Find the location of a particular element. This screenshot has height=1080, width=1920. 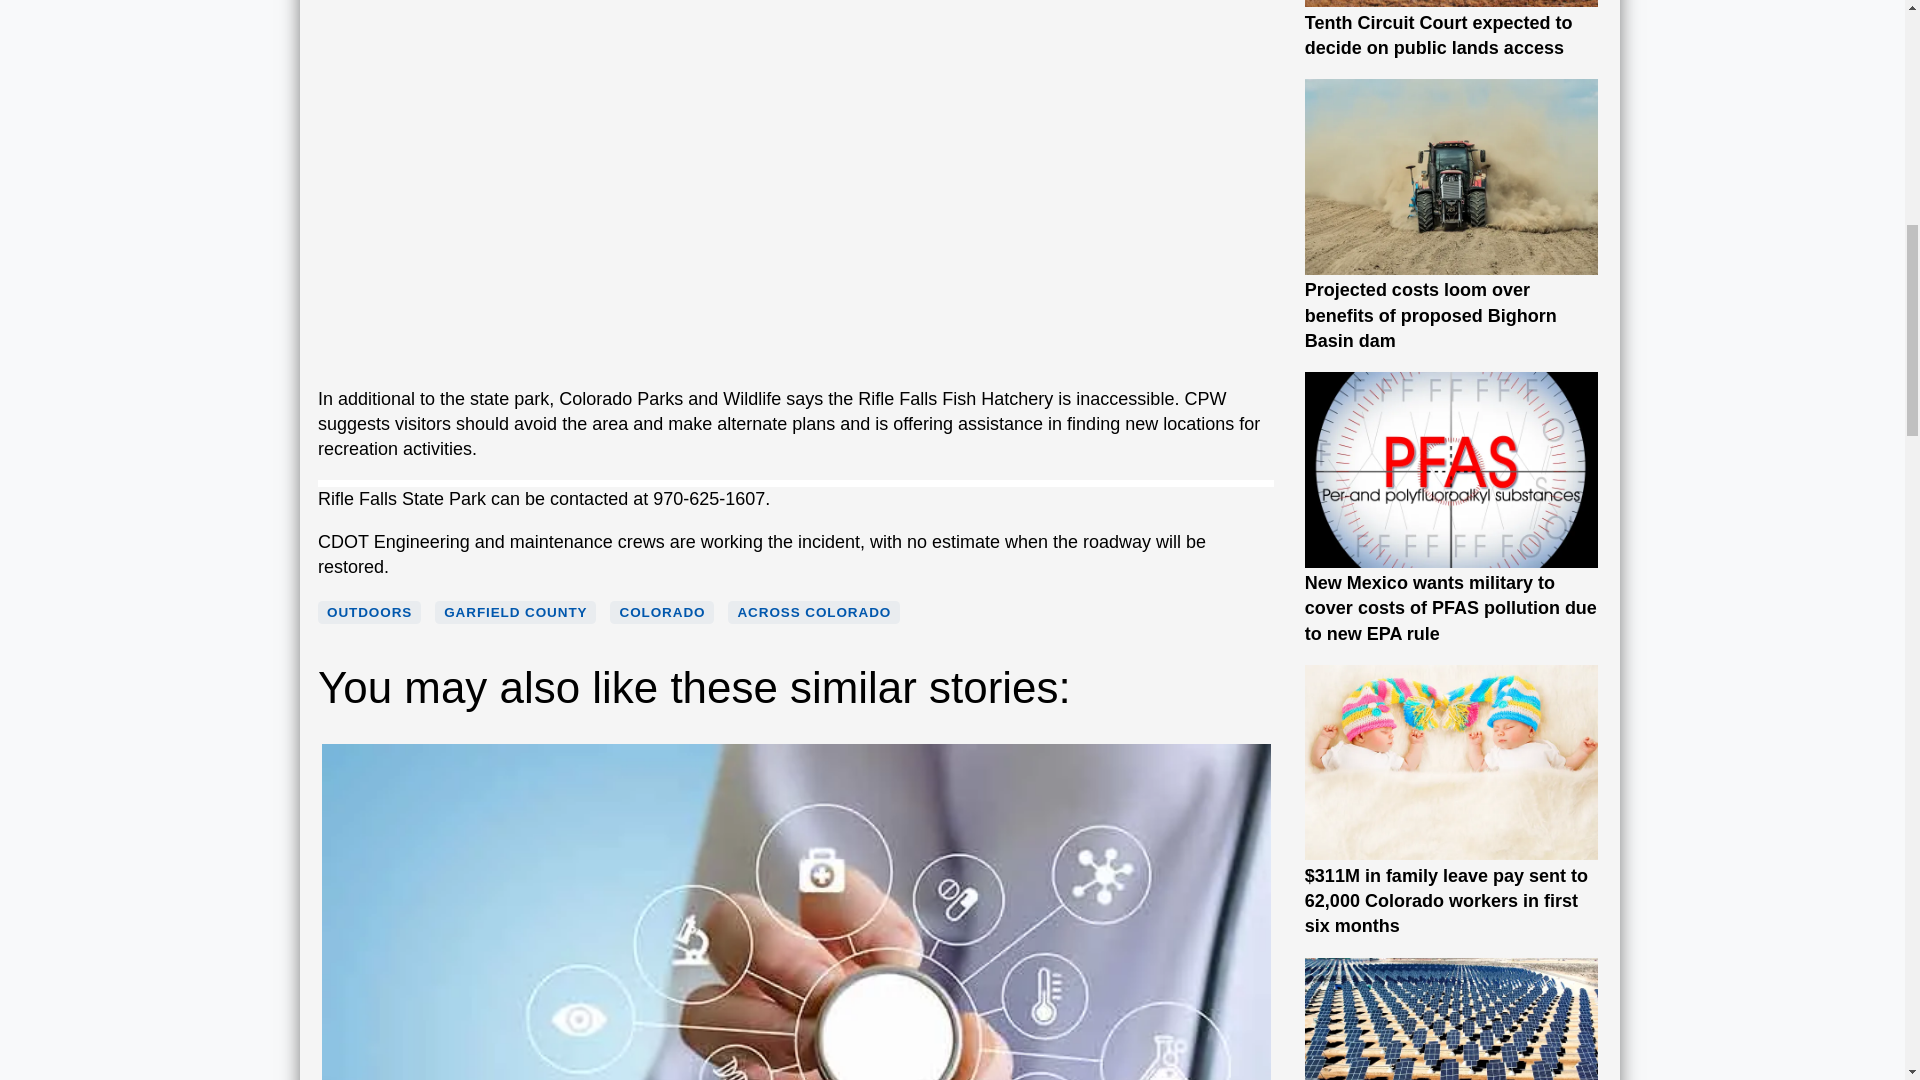

GARFIELD COUNTY is located at coordinates (515, 612).